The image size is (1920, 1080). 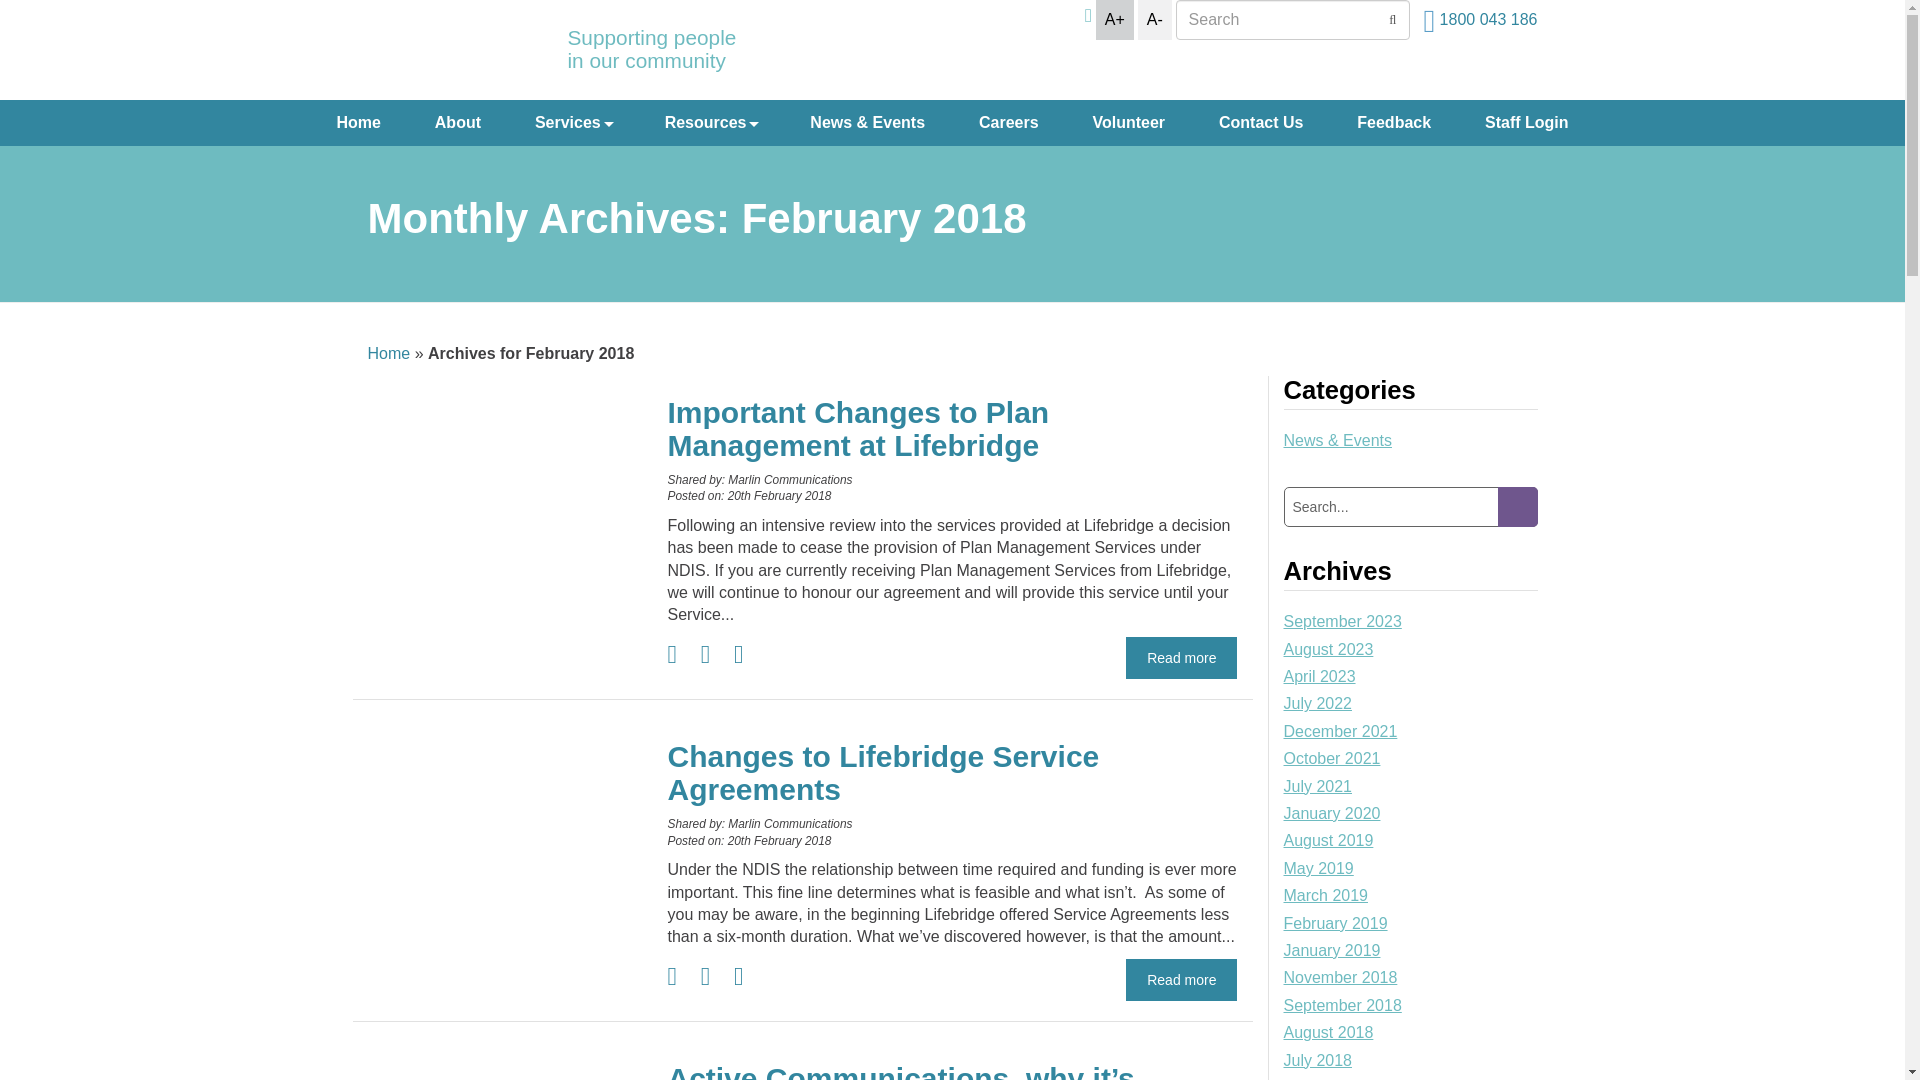 I want to click on October 2021, so click(x=1332, y=761).